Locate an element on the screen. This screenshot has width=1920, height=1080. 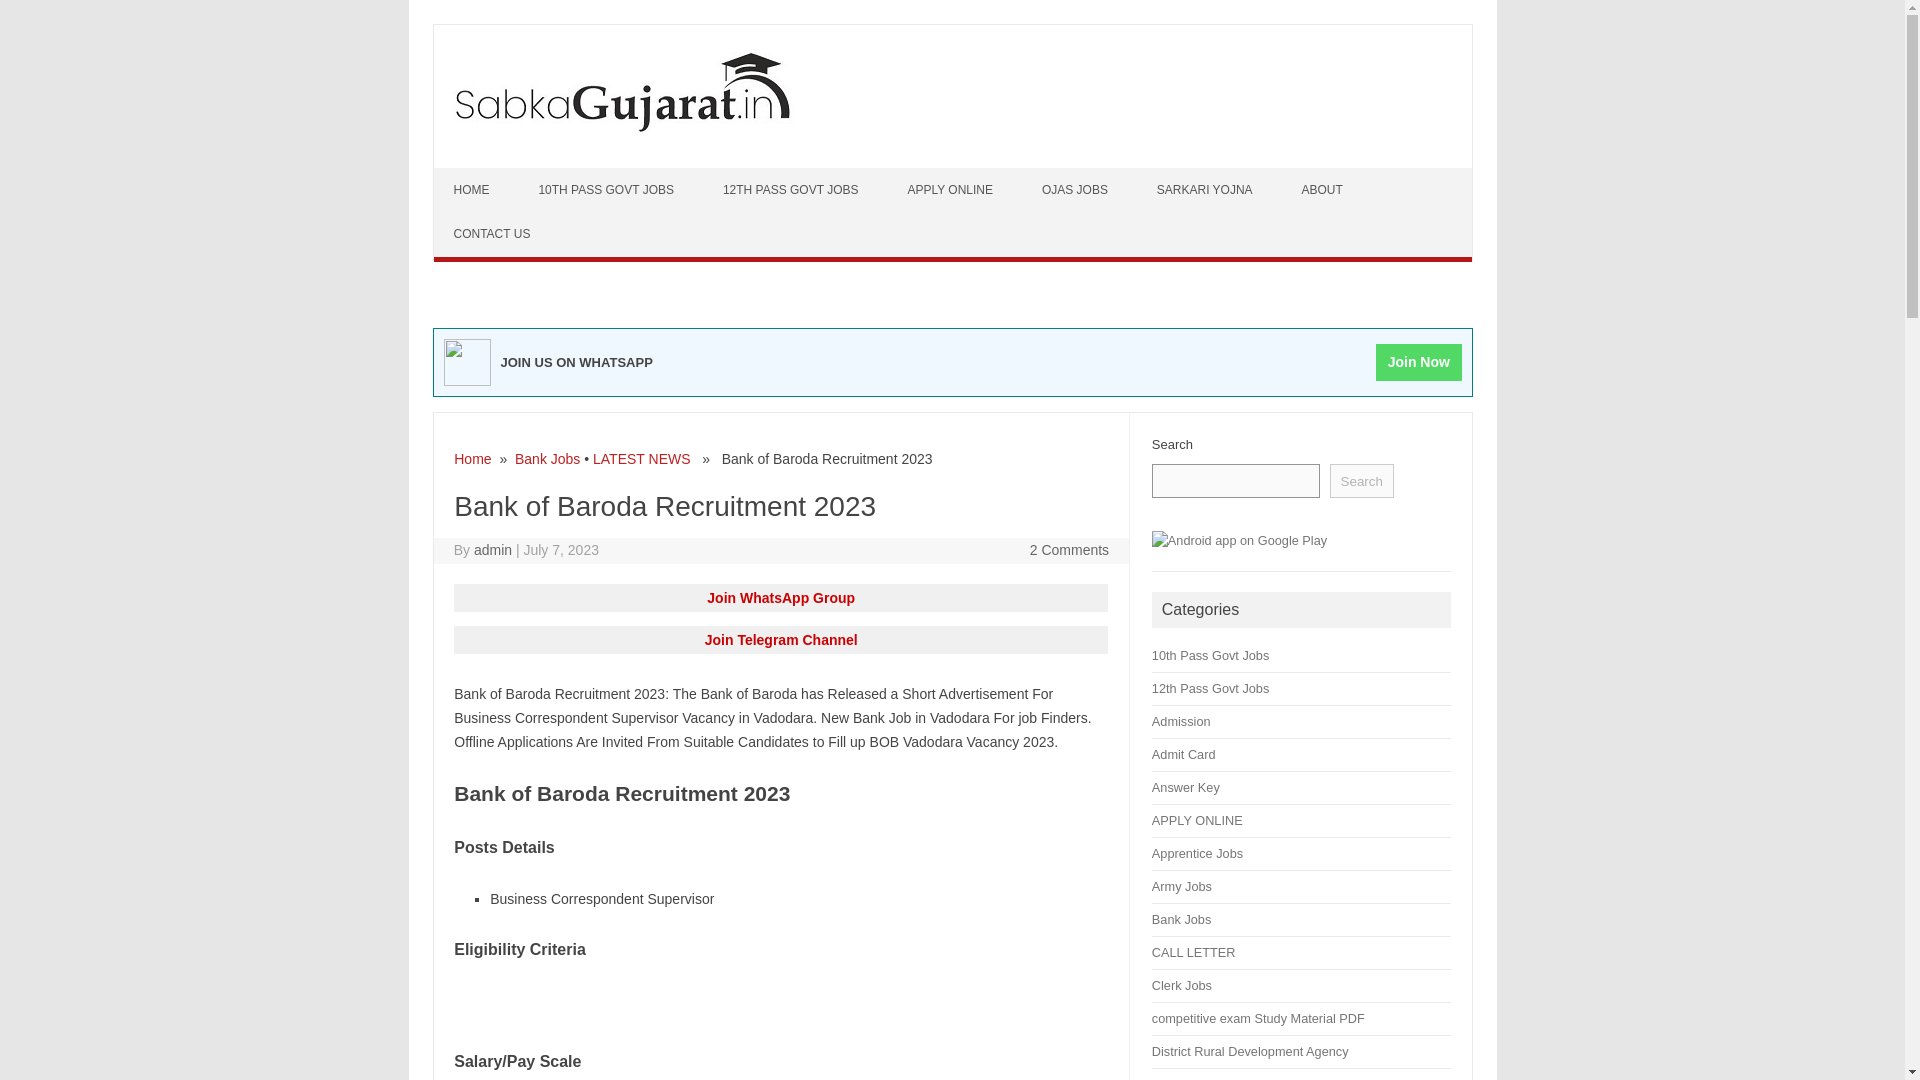
Join Telegram Channel is located at coordinates (781, 640).